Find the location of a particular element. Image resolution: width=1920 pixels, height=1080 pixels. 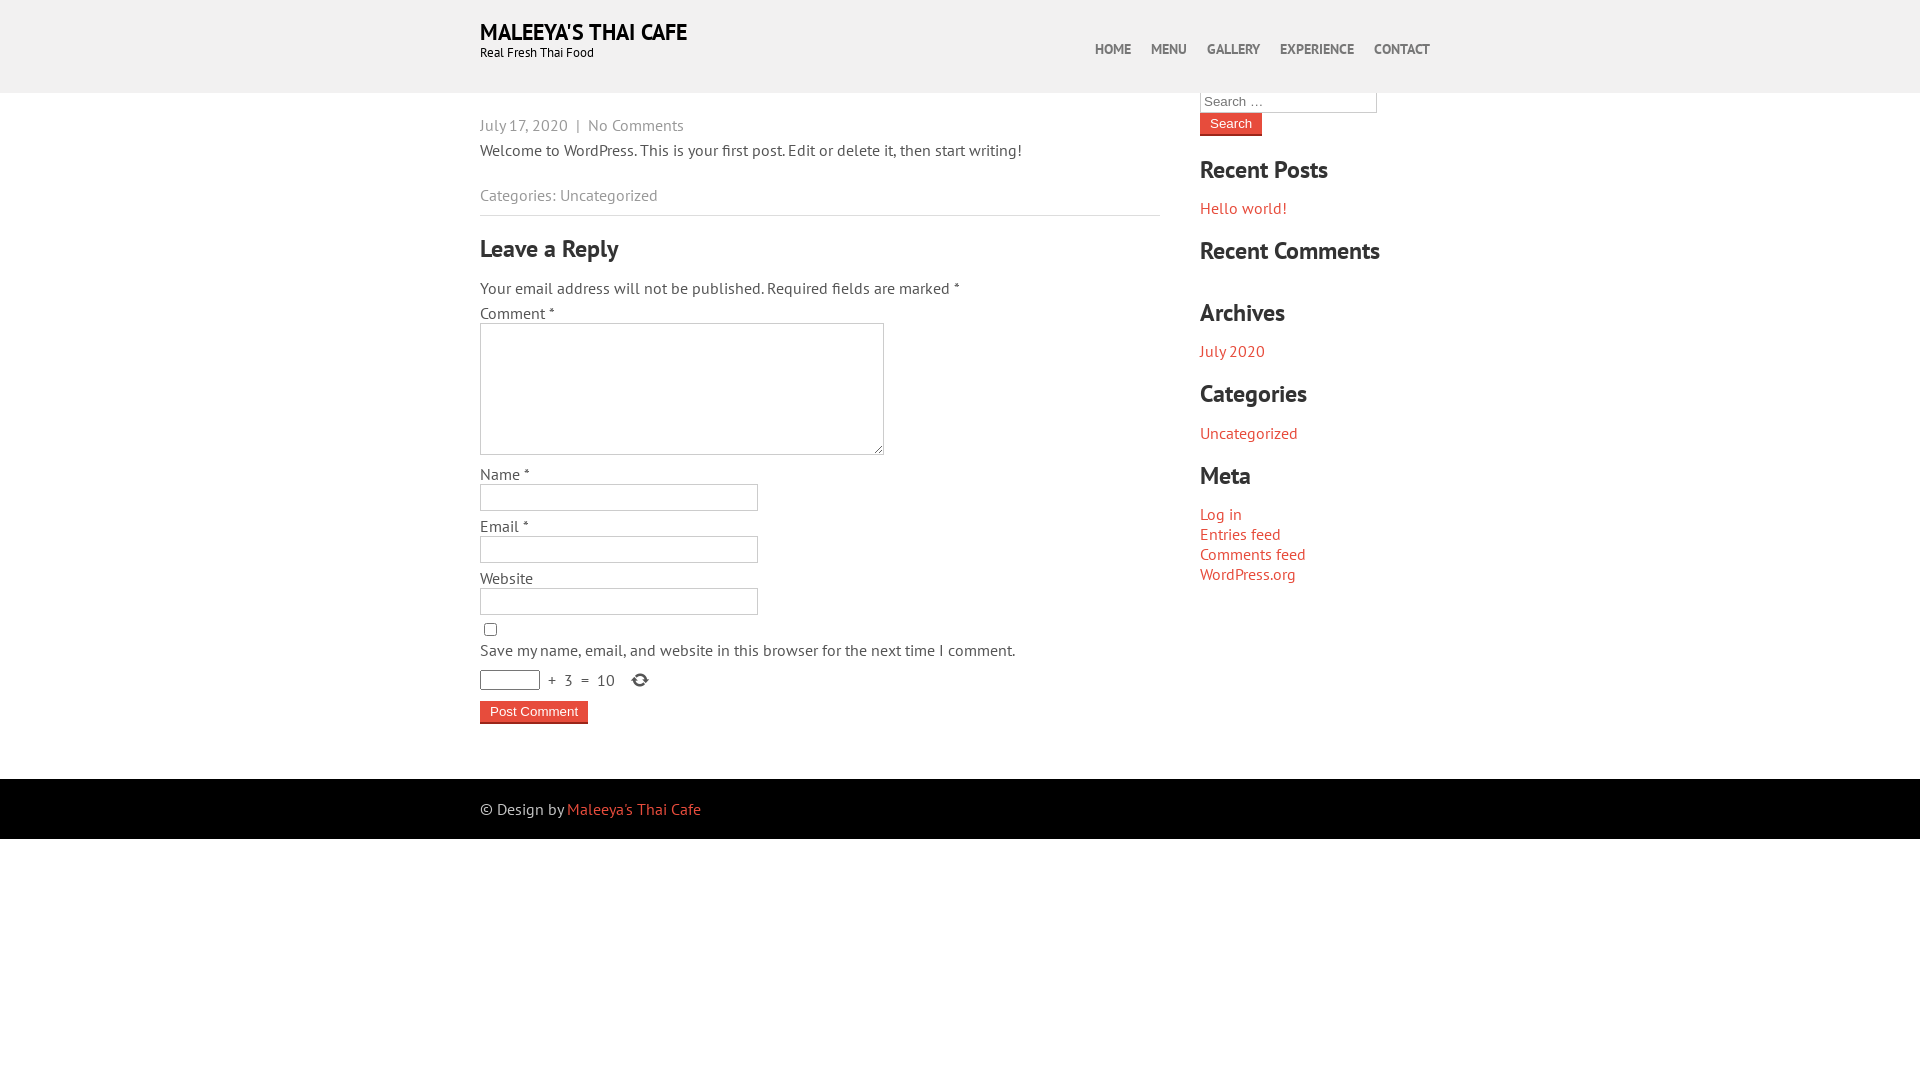

Hello world! is located at coordinates (1244, 208).